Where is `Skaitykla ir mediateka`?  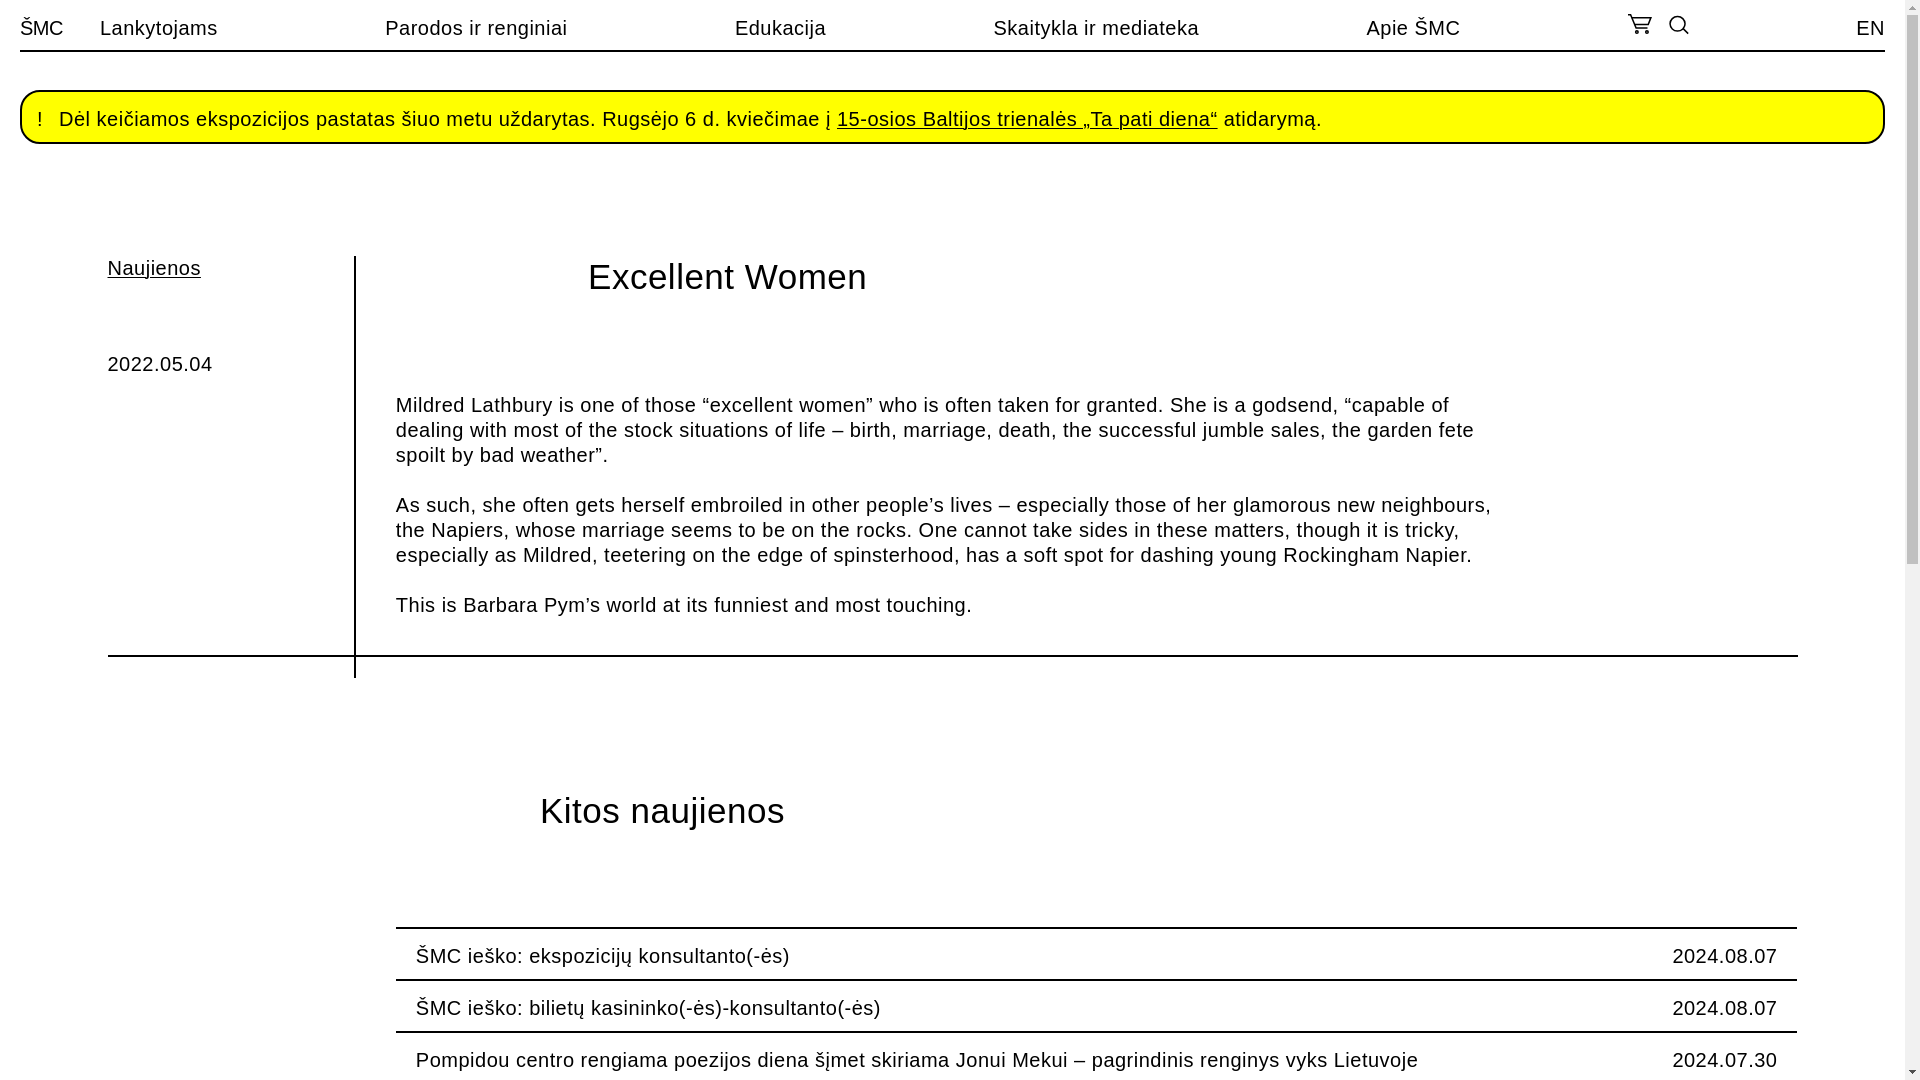
Skaitykla ir mediateka is located at coordinates (1097, 28).